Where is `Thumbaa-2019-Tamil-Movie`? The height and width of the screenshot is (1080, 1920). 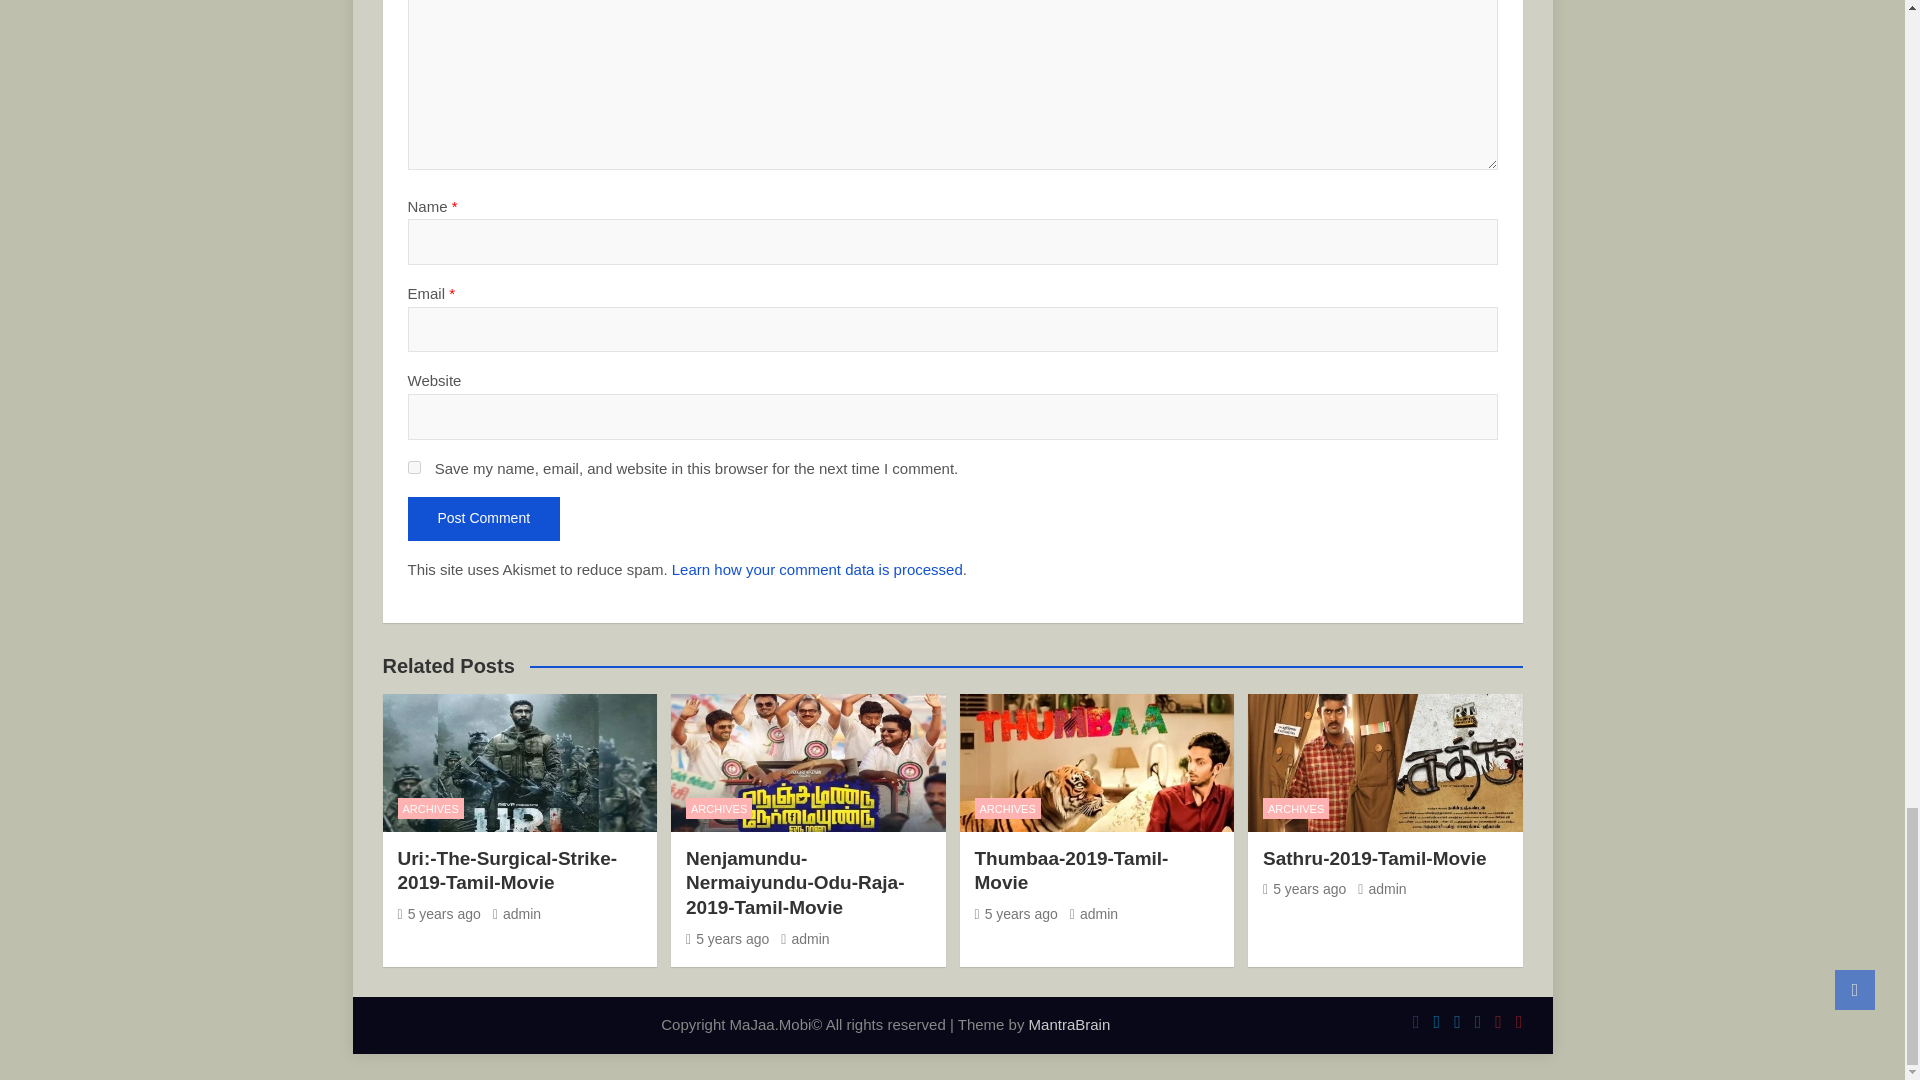 Thumbaa-2019-Tamil-Movie is located at coordinates (1015, 914).